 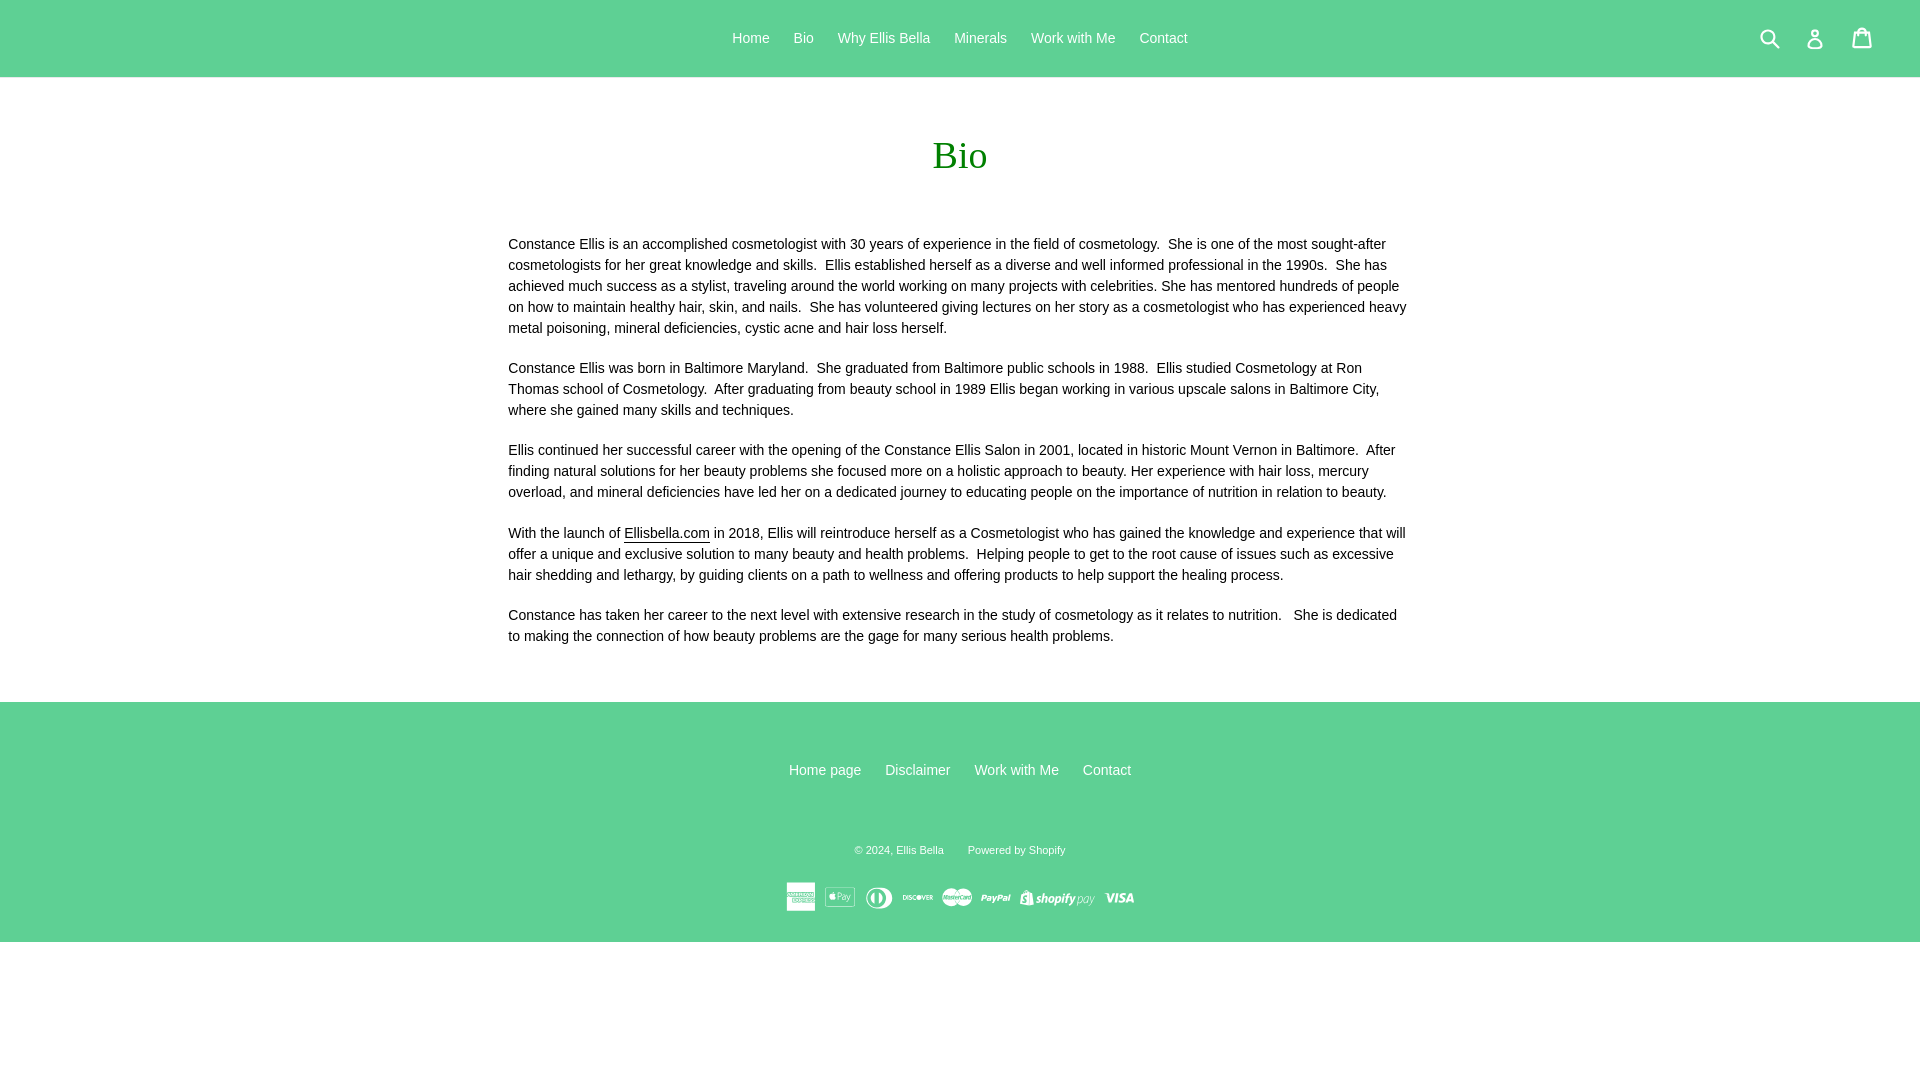 What do you see at coordinates (750, 38) in the screenshot?
I see `Contact` at bounding box center [750, 38].